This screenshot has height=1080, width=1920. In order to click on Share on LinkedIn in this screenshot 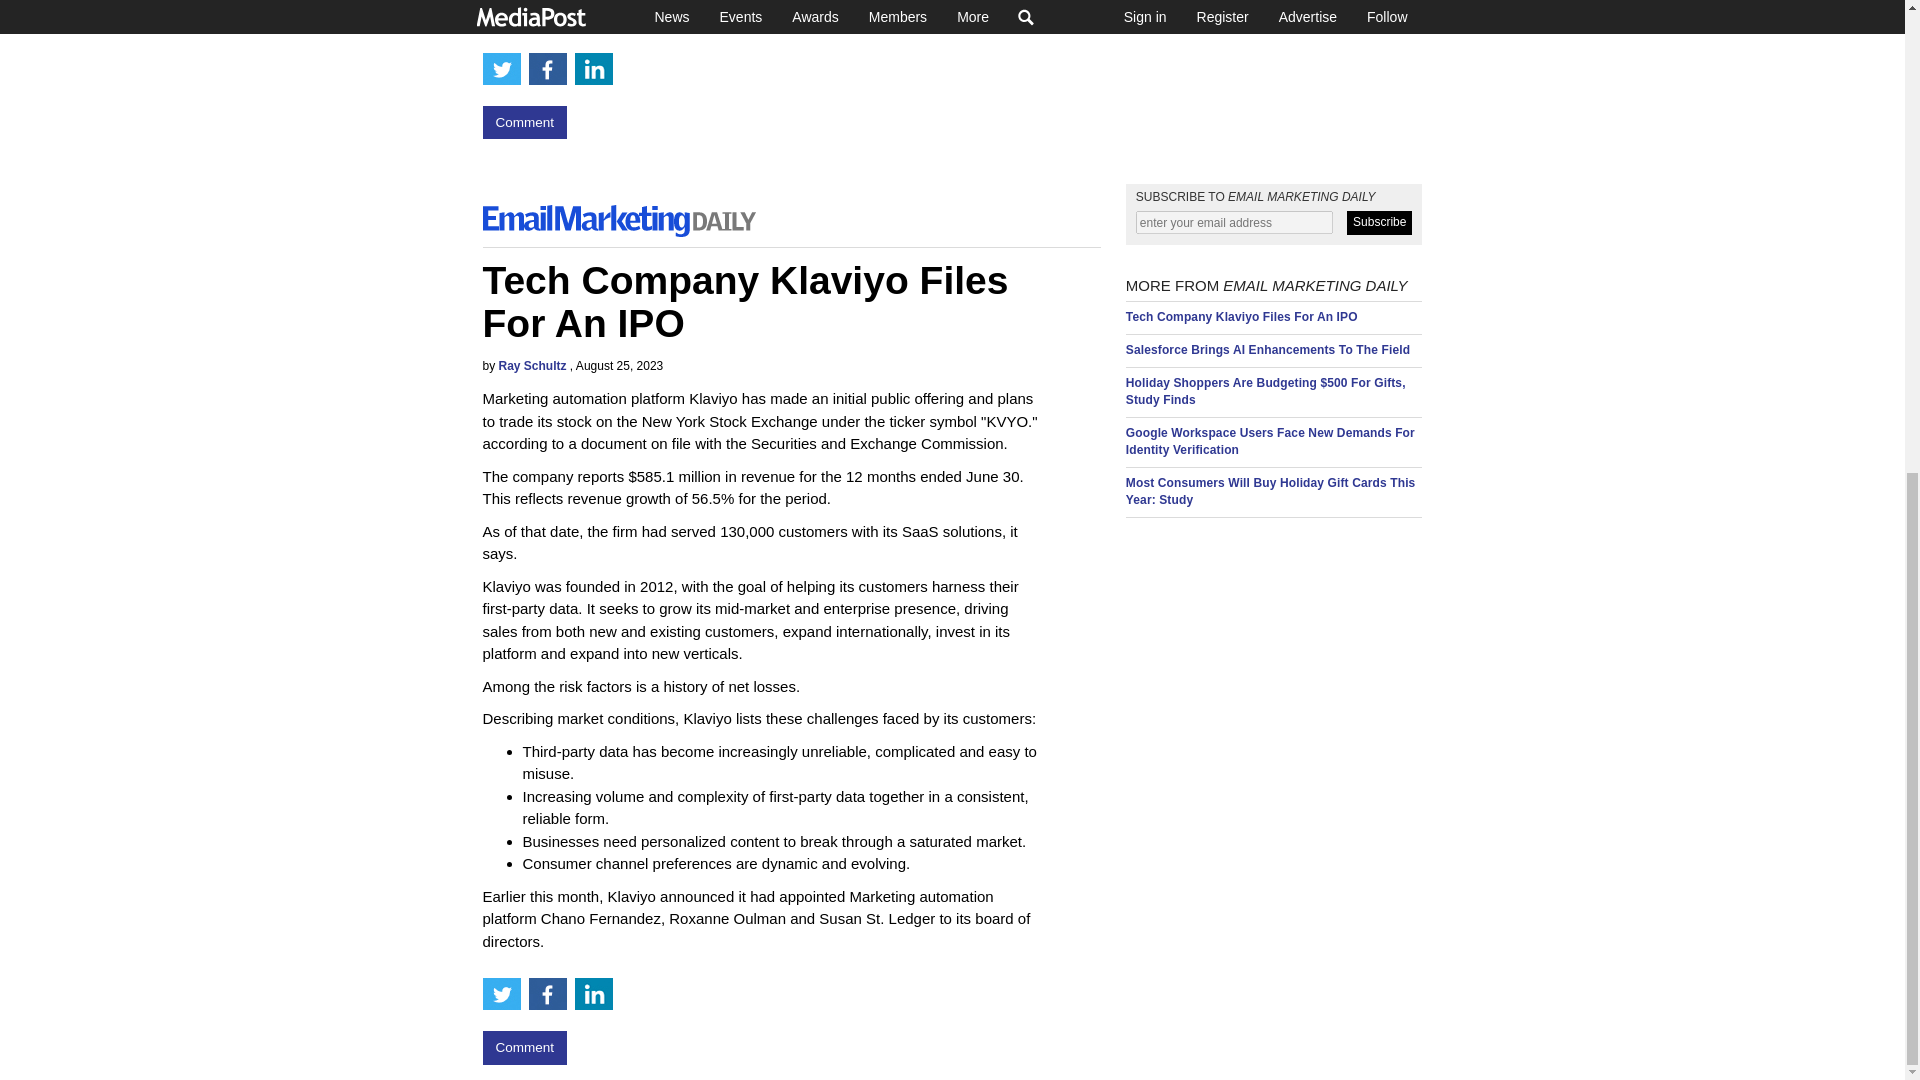, I will do `click(593, 68)`.